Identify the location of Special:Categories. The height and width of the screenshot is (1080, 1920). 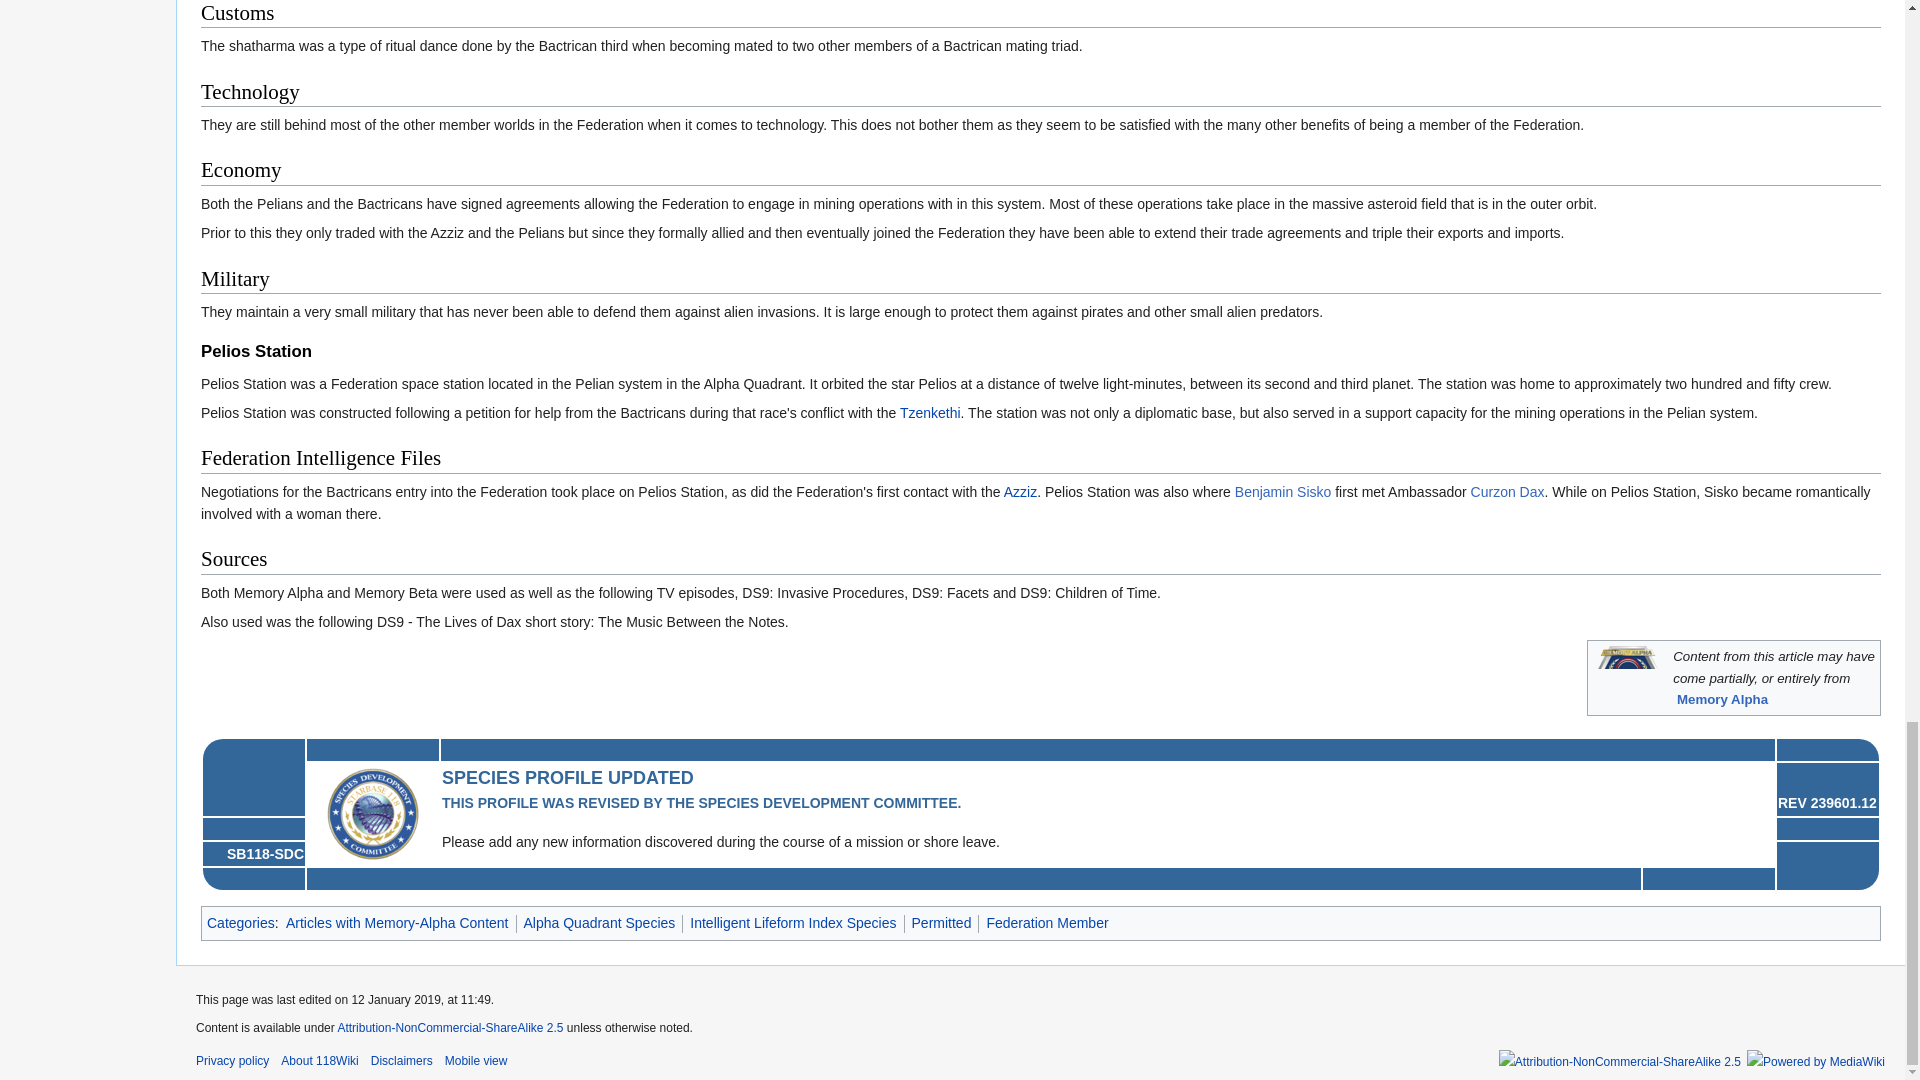
(240, 922).